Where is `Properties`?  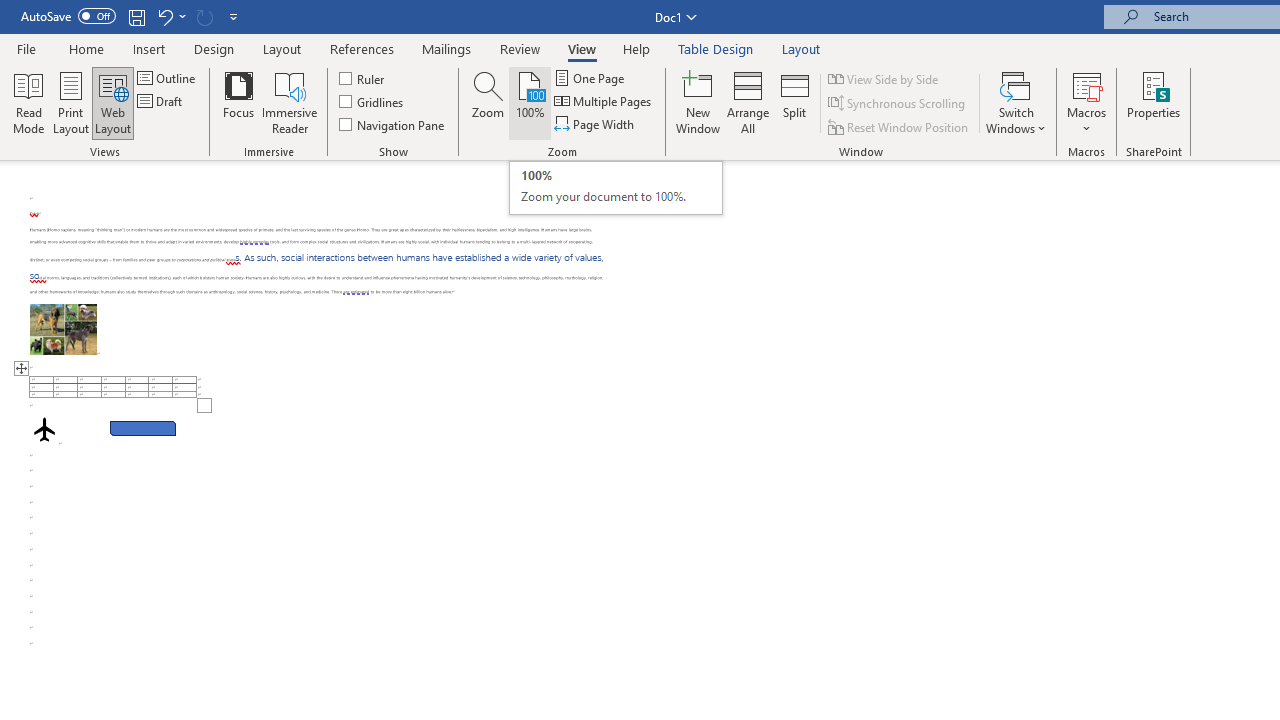 Properties is located at coordinates (1154, 102).